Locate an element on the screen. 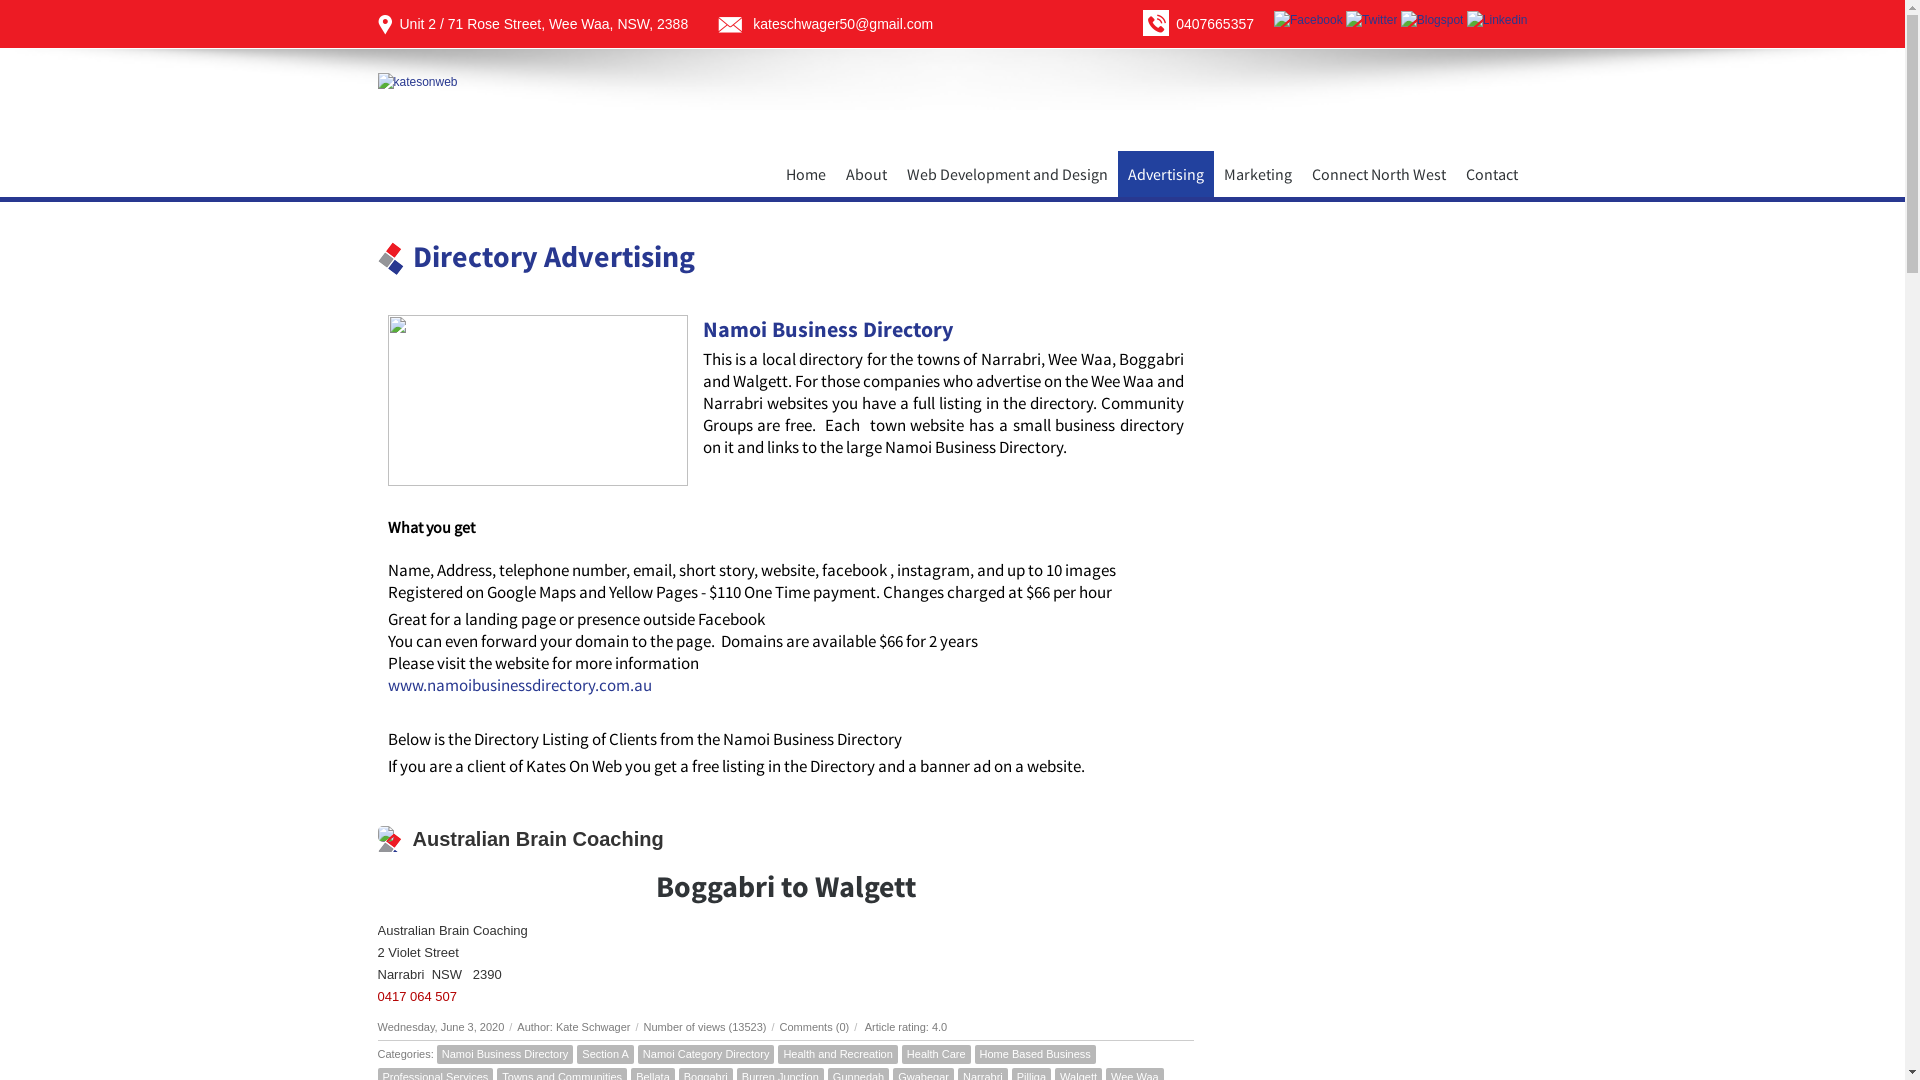 The width and height of the screenshot is (1920, 1080). Home is located at coordinates (806, 174).